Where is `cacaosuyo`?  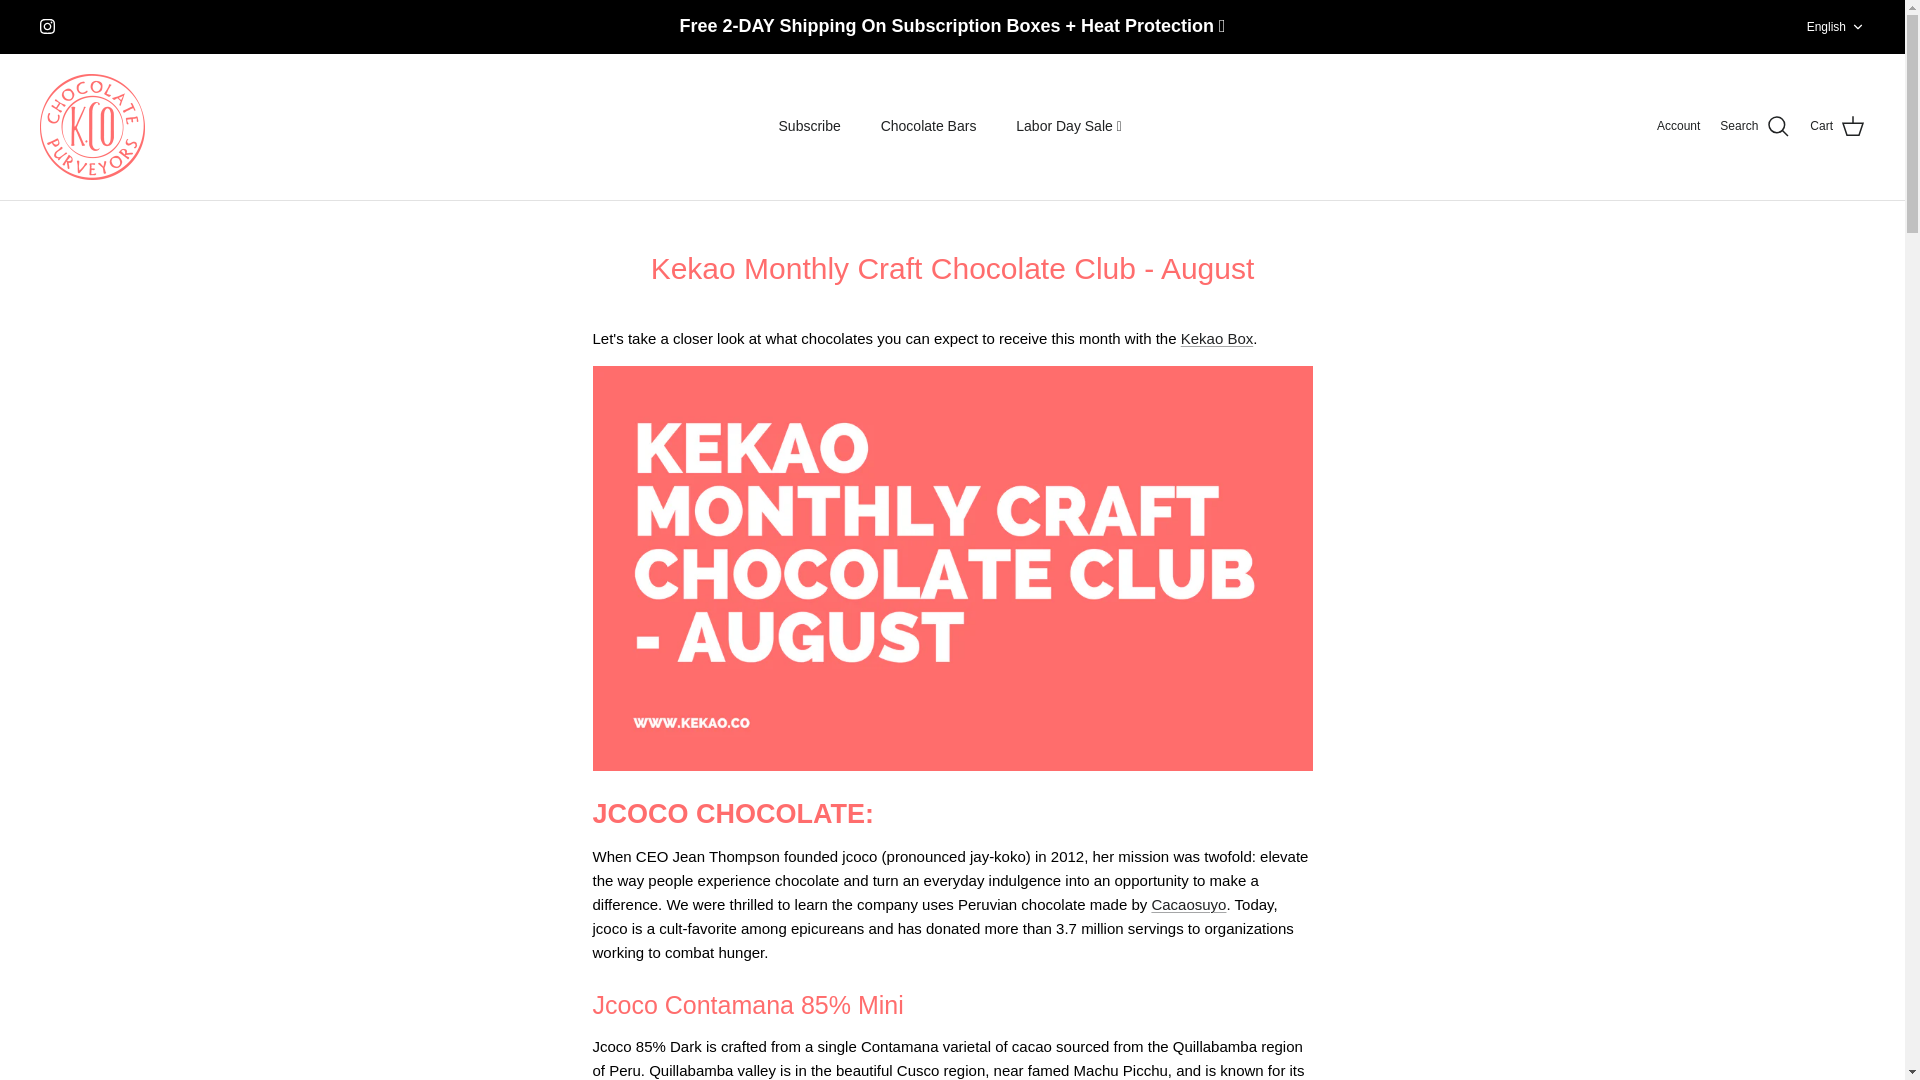 cacaosuyo is located at coordinates (1188, 904).